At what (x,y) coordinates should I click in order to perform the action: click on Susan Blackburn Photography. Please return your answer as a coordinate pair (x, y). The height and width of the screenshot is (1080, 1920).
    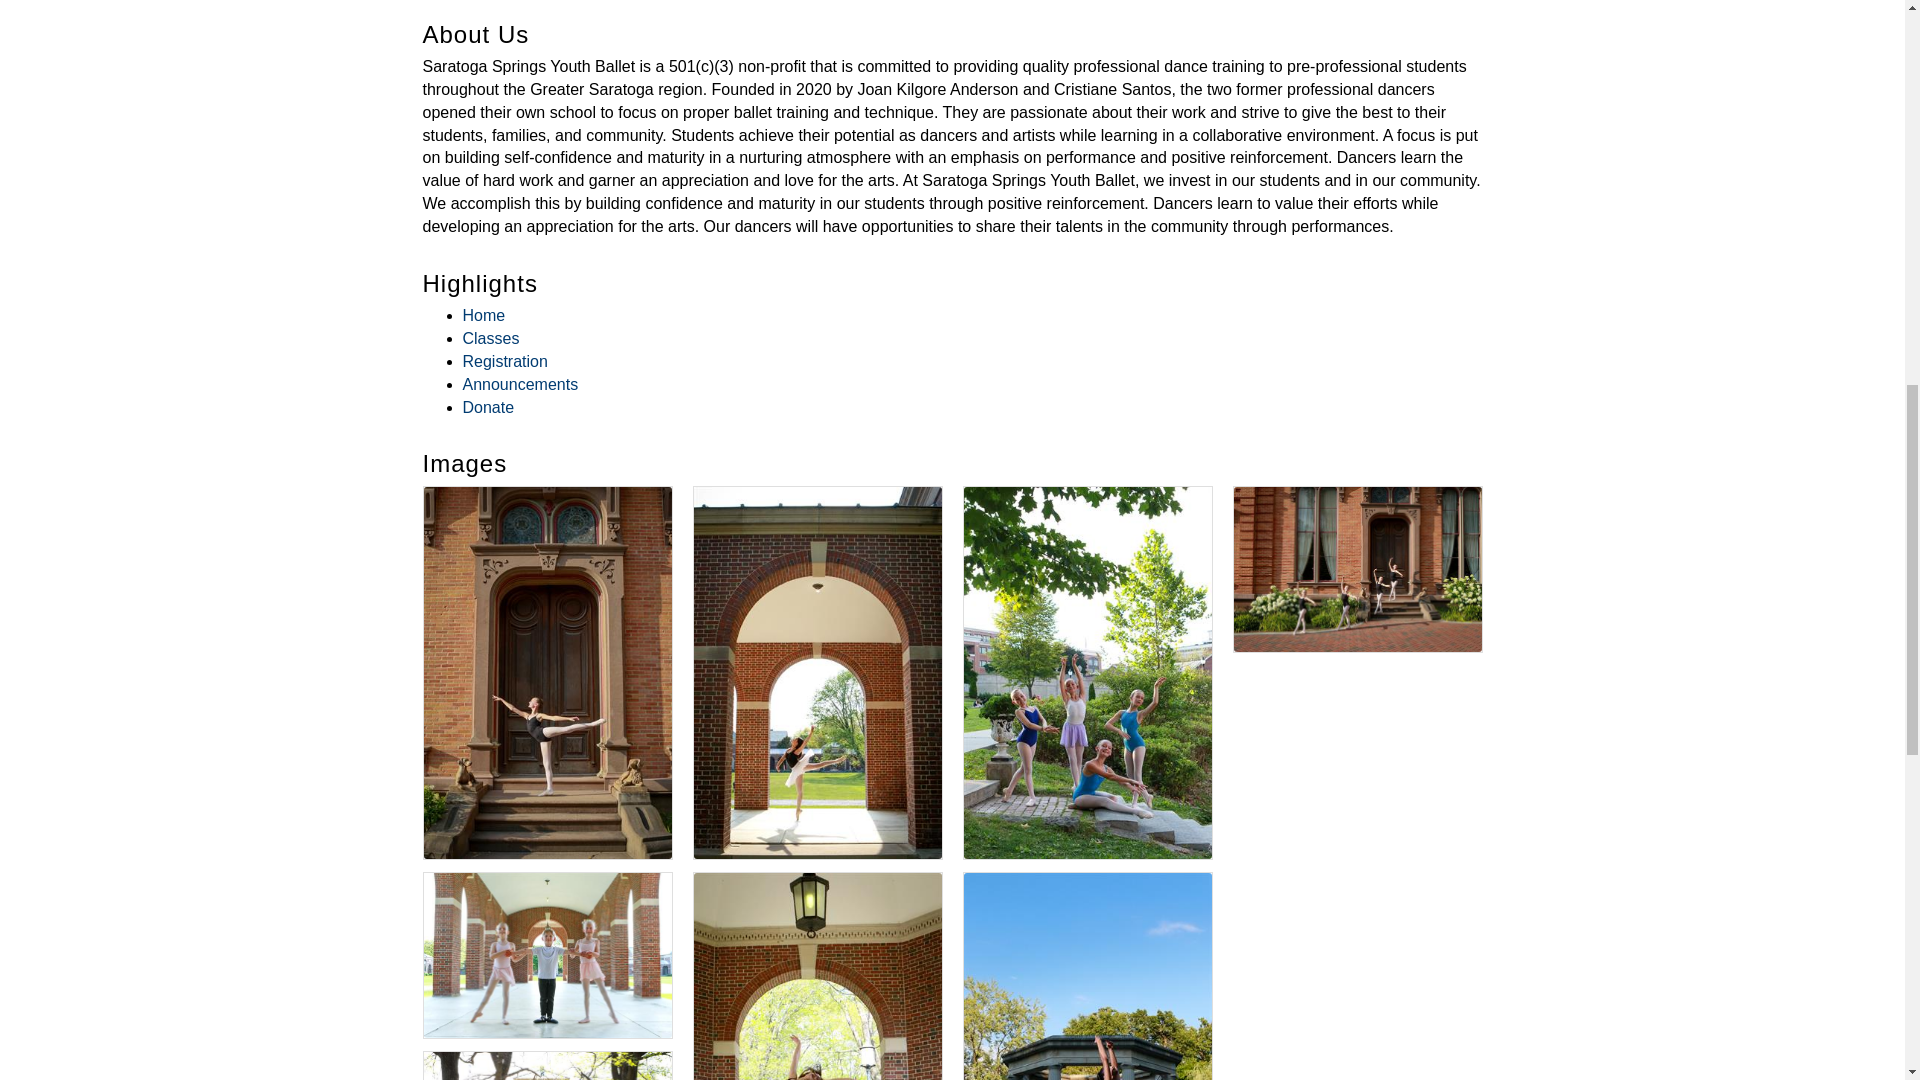
    Looking at the image, I should click on (1087, 976).